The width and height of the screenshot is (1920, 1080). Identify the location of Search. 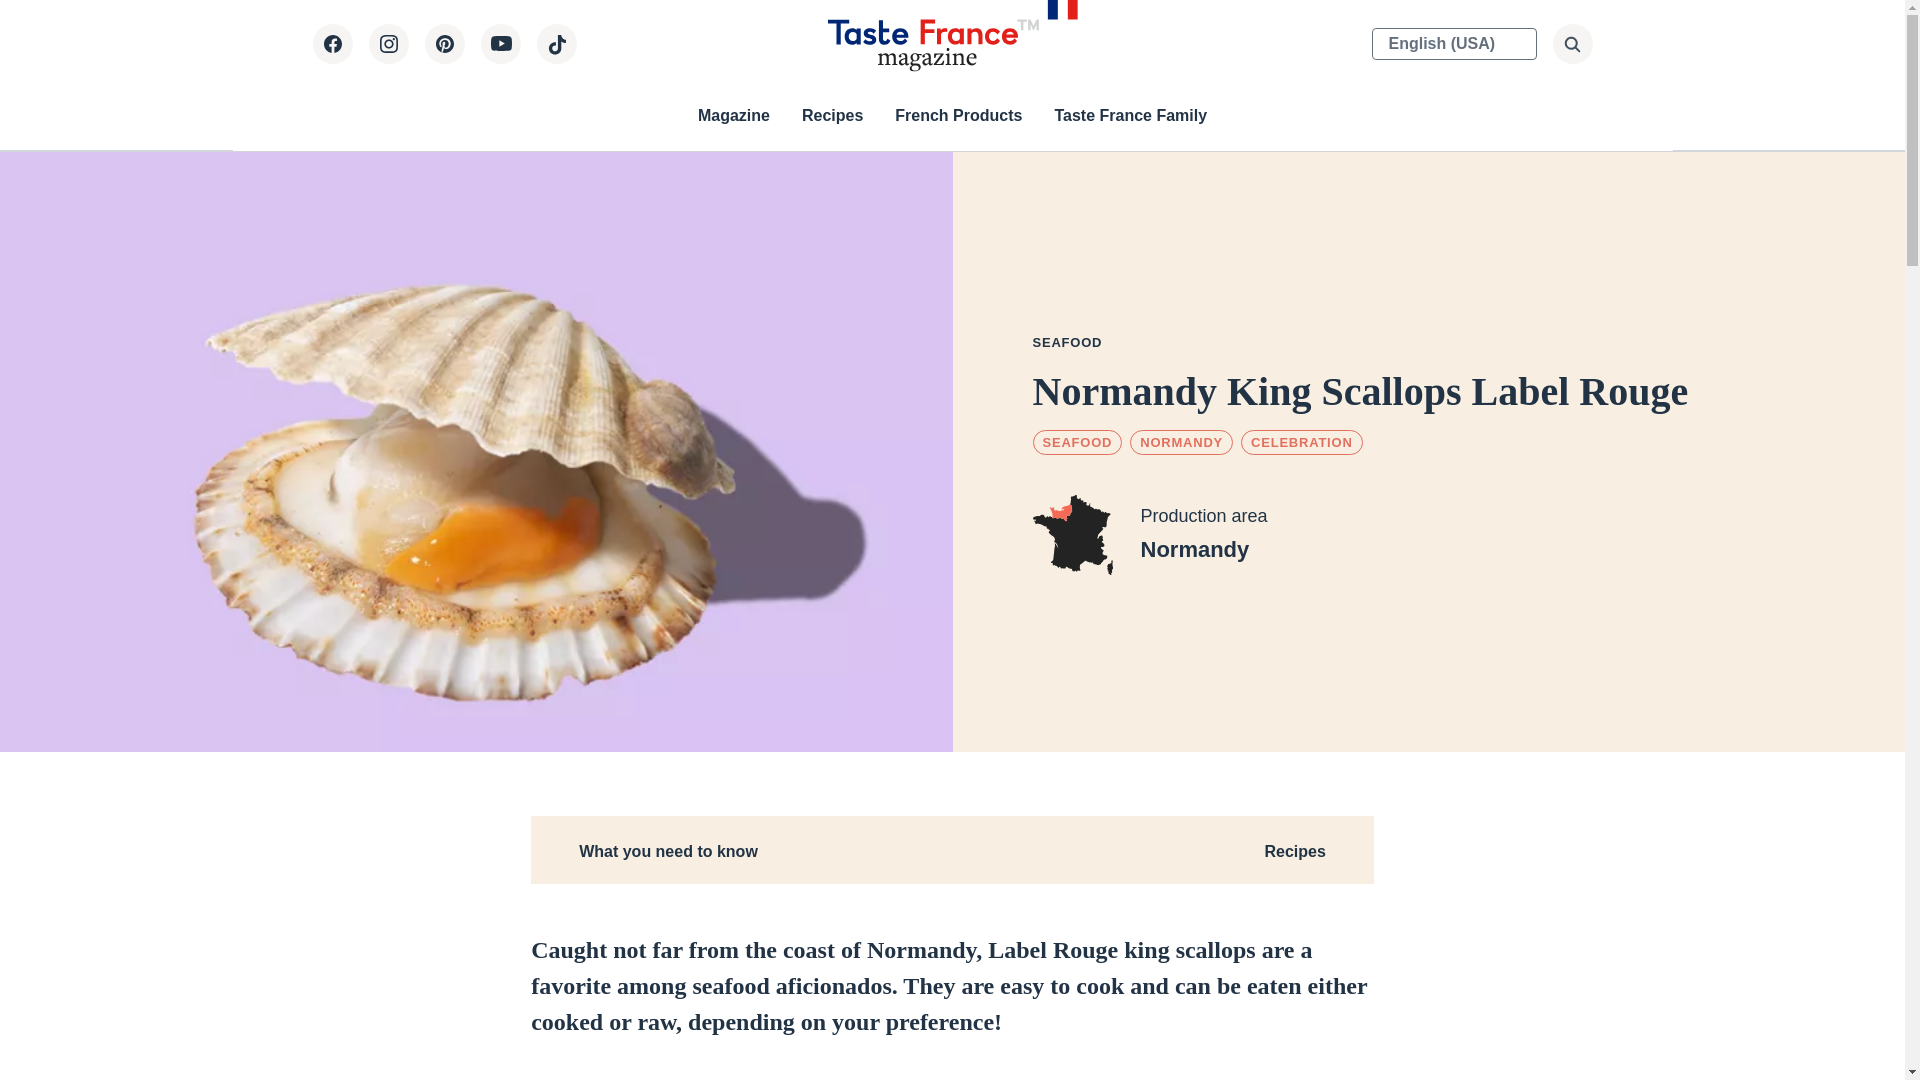
(1306, 62).